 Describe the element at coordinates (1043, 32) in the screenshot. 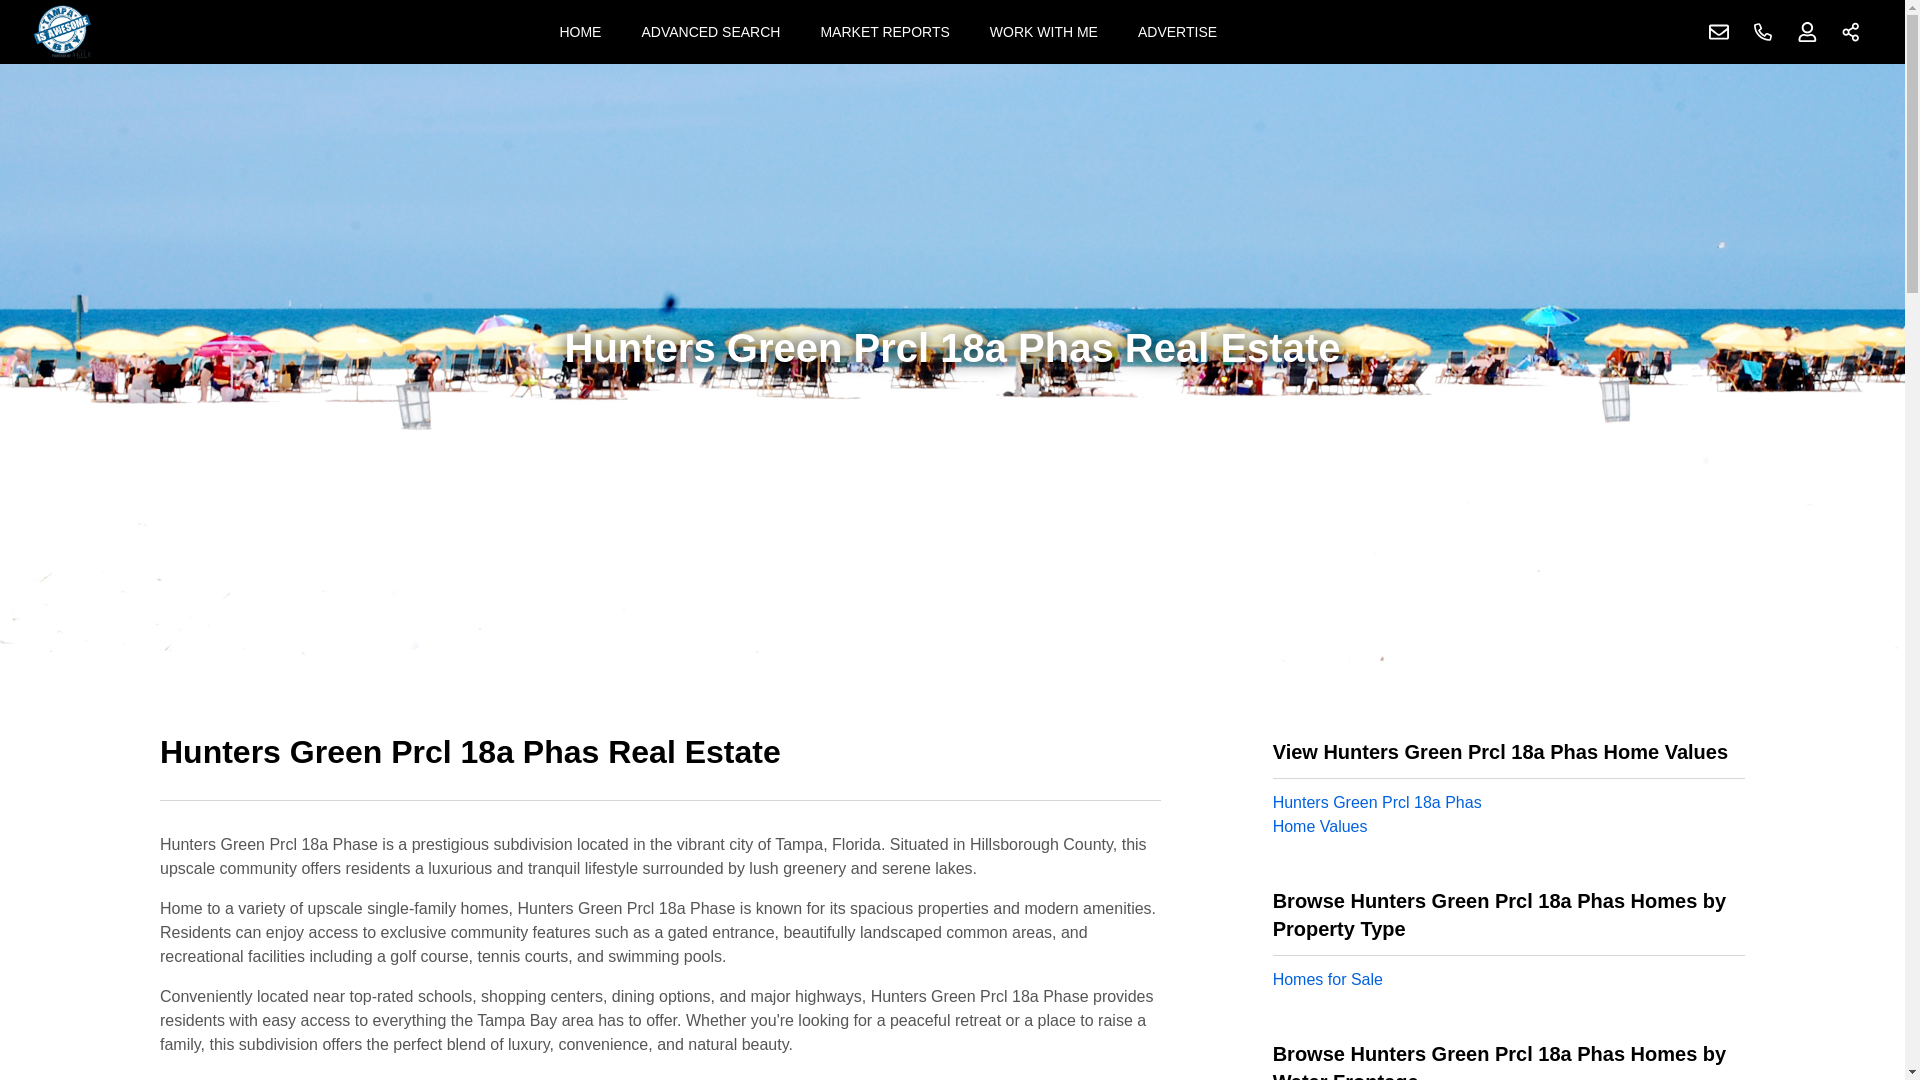

I see `WORK WITH ME` at that location.